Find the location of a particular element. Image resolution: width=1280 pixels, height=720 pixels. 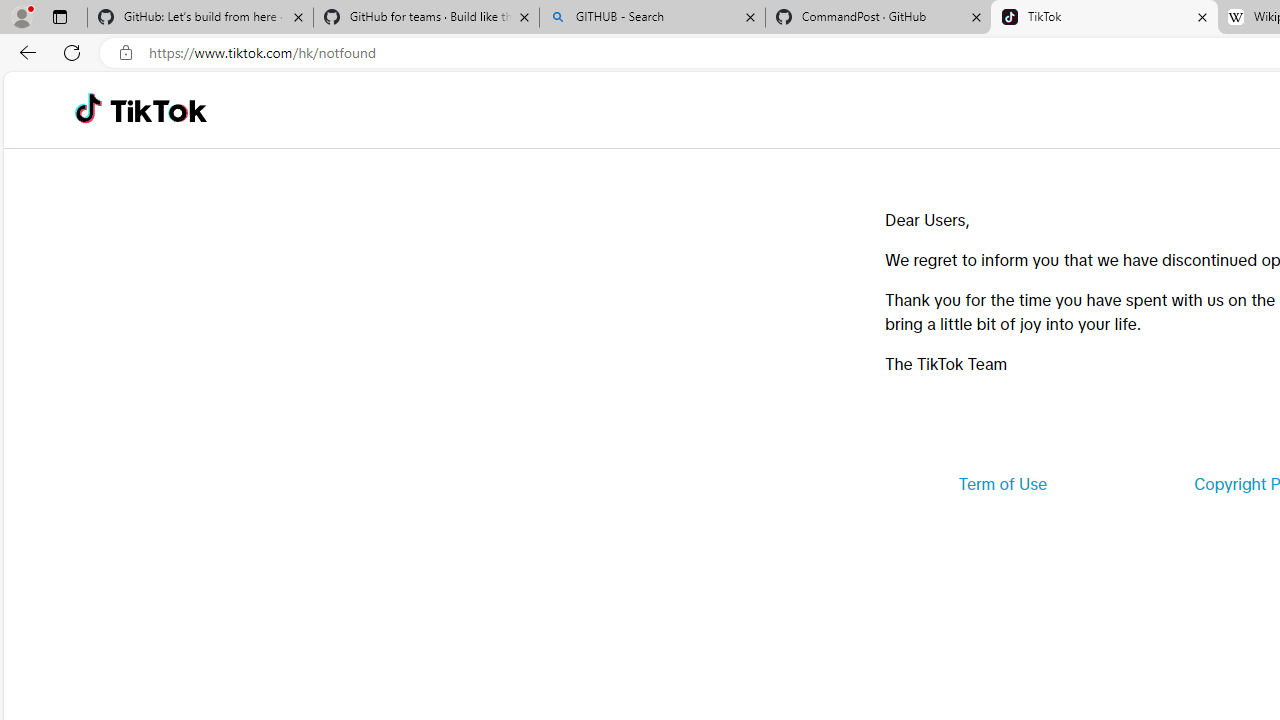

GITHUB - Search is located at coordinates (652, 18).